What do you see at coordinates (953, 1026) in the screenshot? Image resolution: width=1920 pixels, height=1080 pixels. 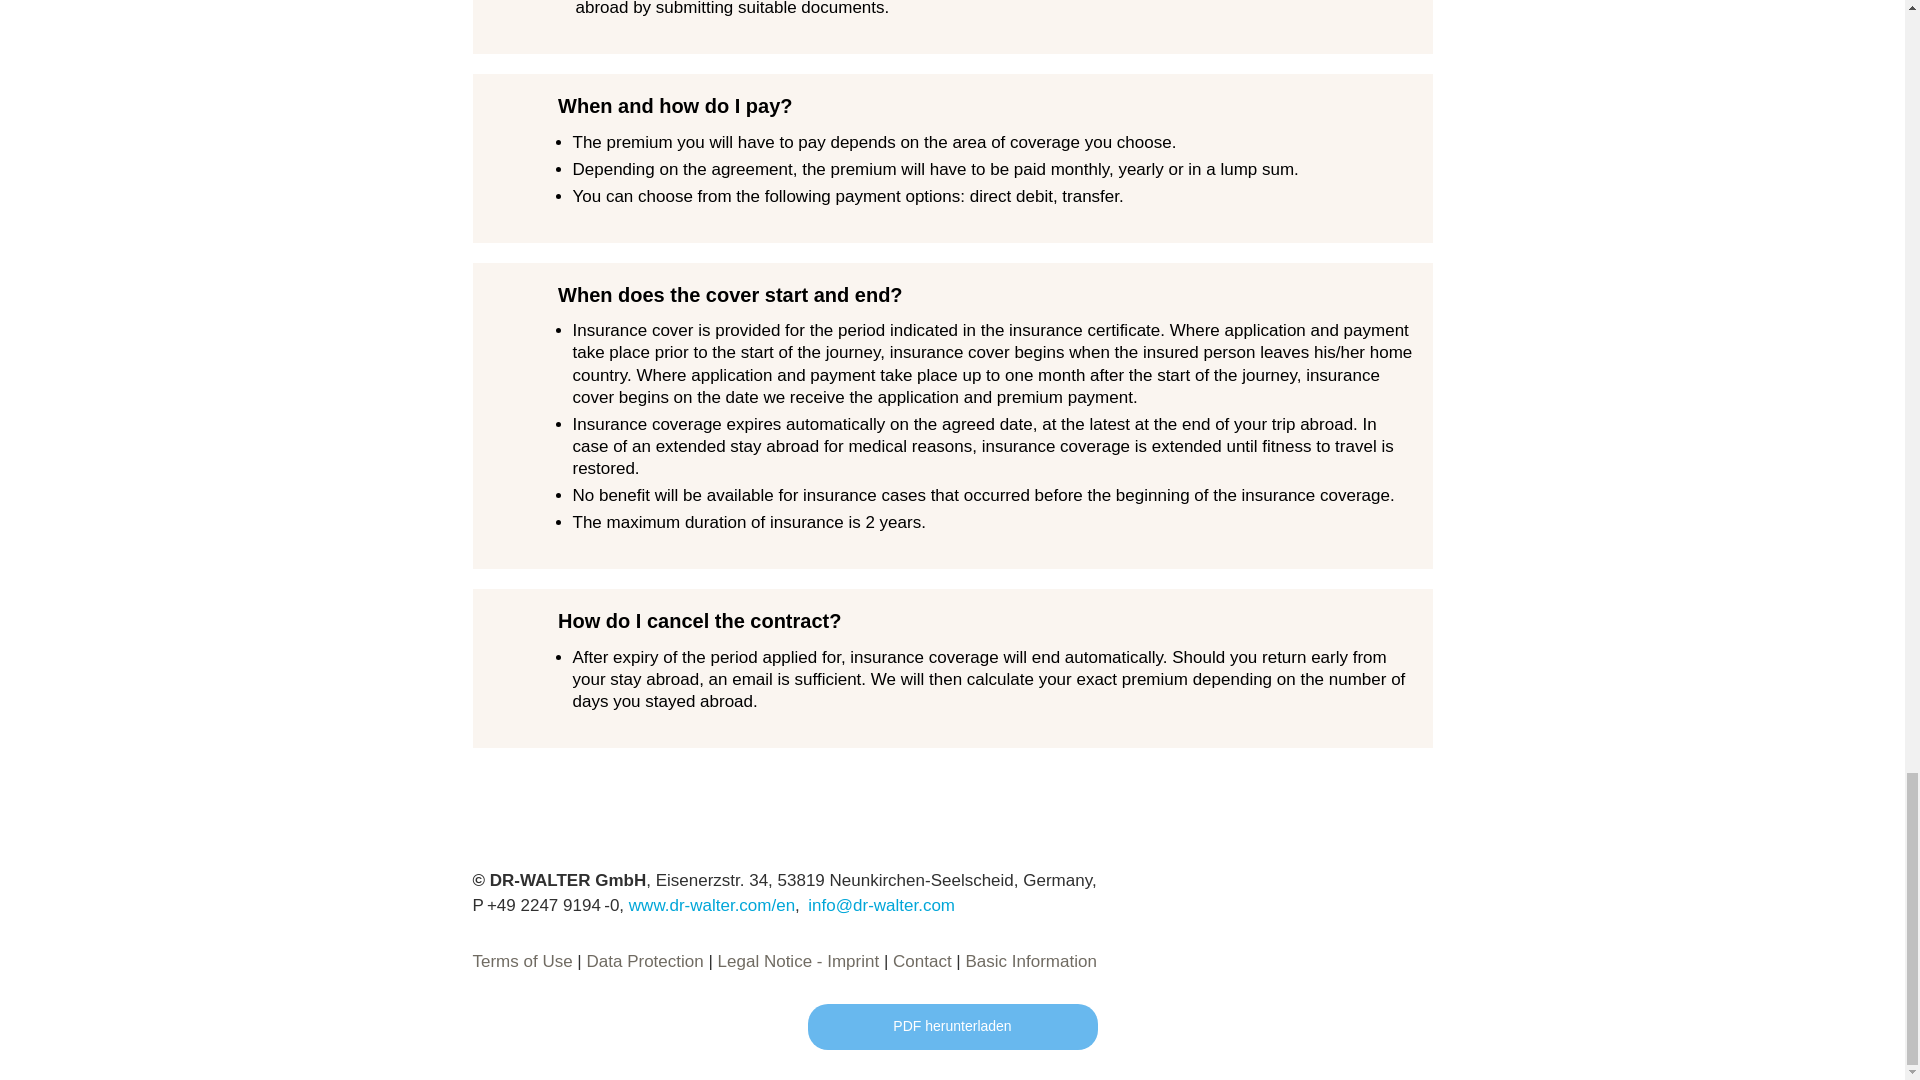 I see `PDF herunterladen` at bounding box center [953, 1026].